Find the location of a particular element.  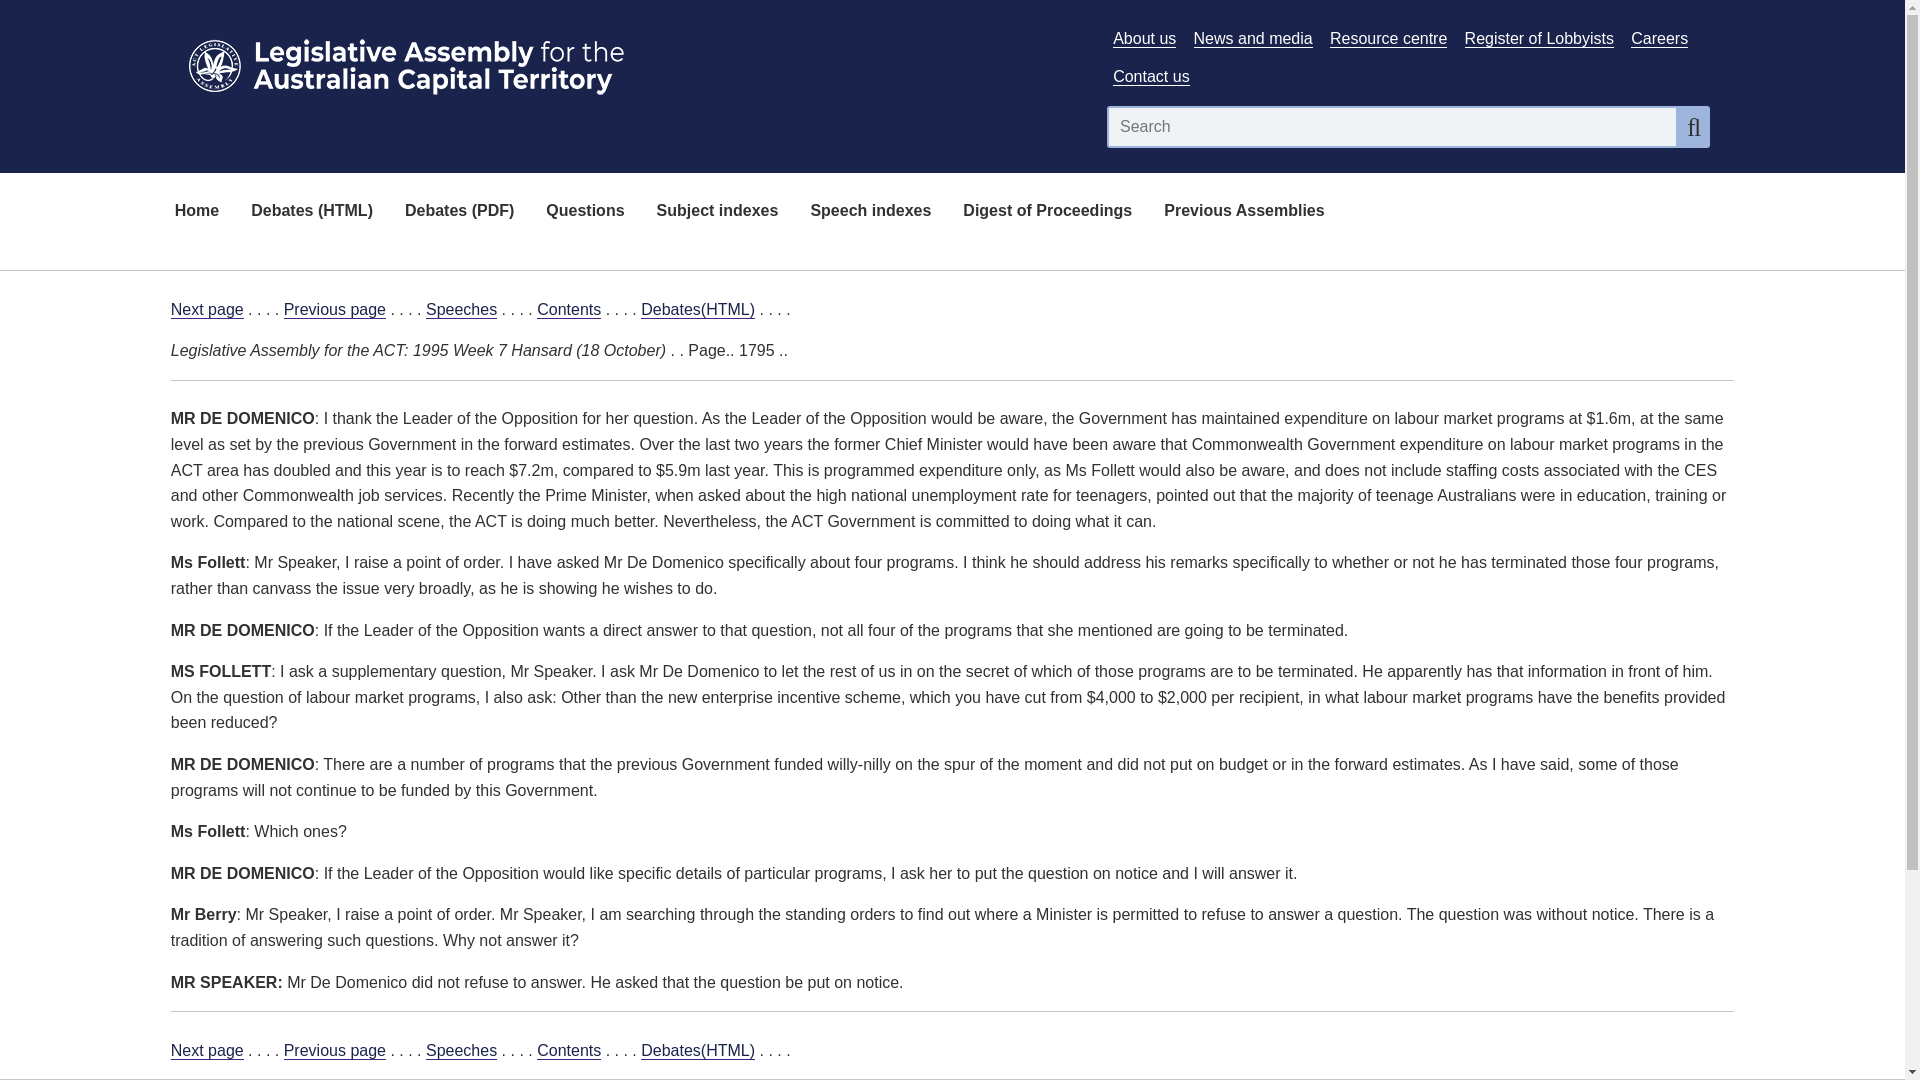

Next page is located at coordinates (206, 1050).